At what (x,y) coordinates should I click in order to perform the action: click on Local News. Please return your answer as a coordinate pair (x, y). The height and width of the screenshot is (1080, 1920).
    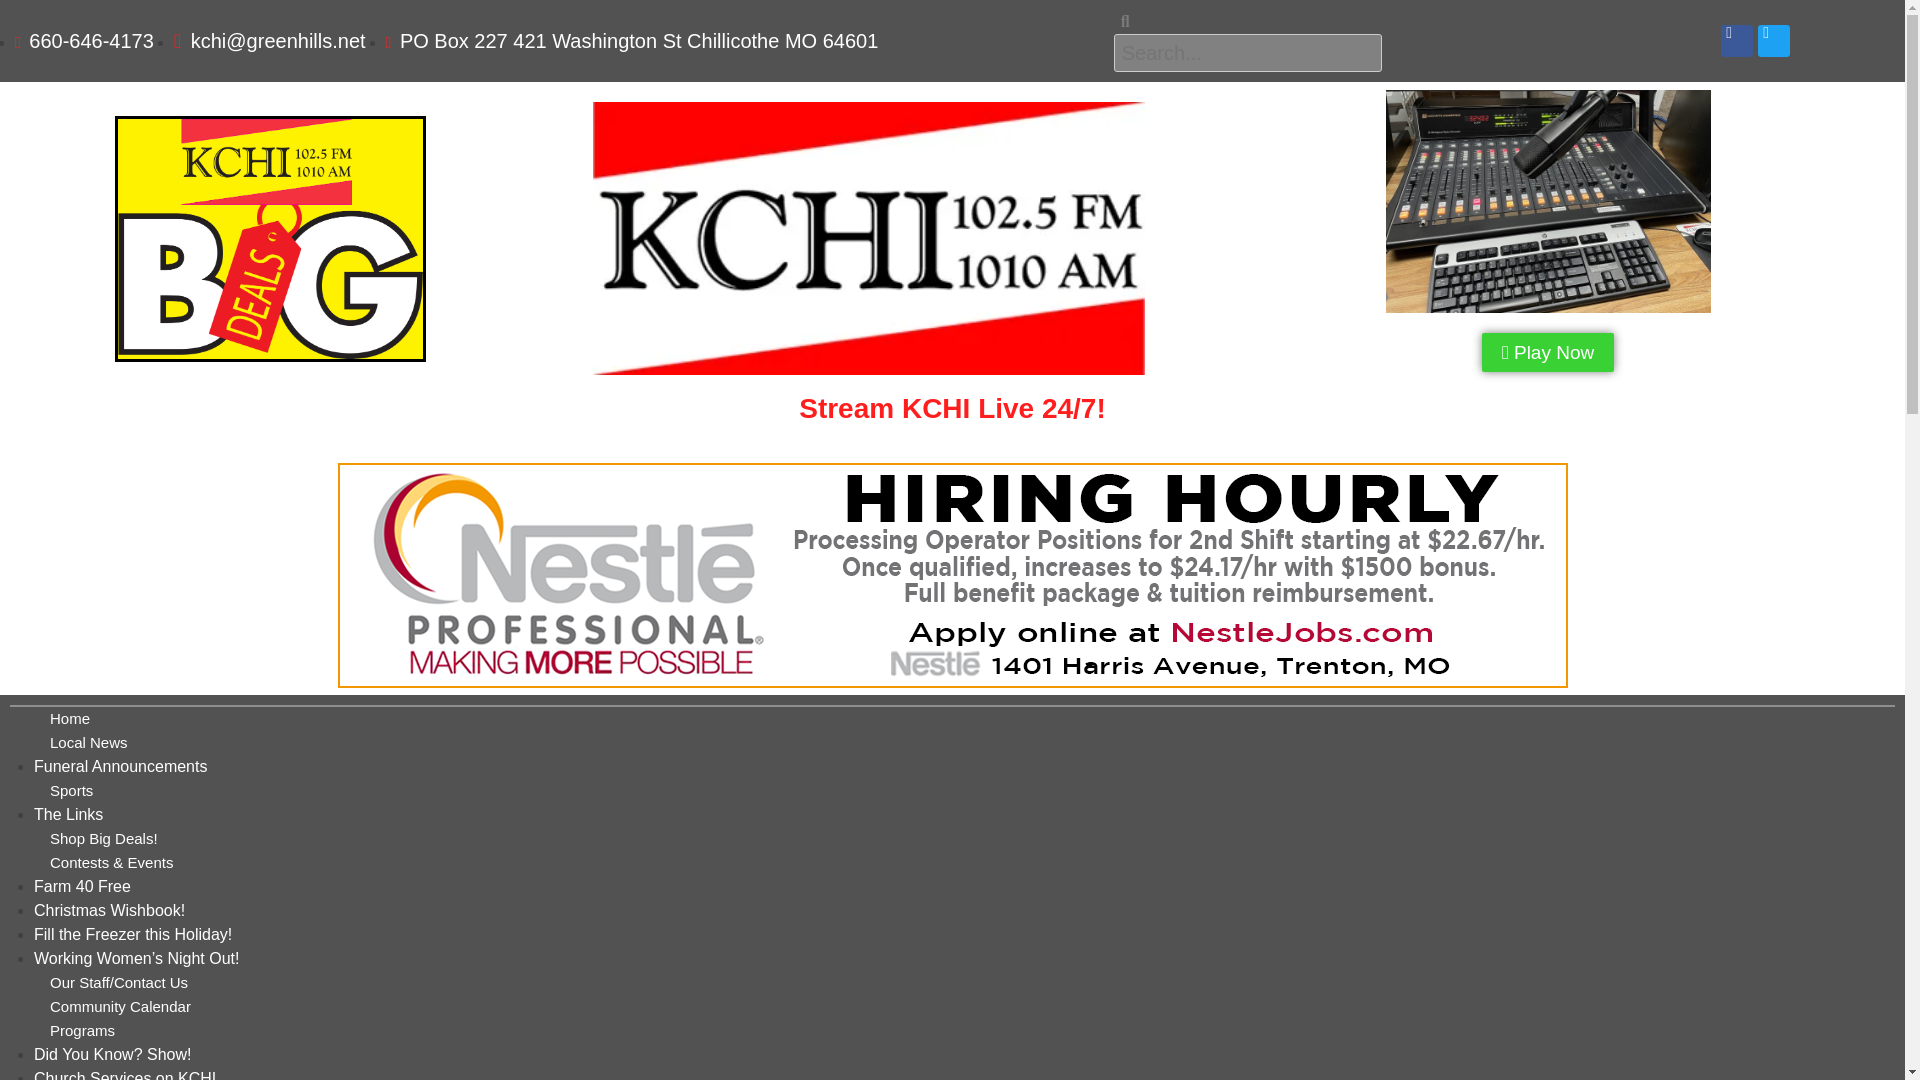
    Looking at the image, I should click on (88, 742).